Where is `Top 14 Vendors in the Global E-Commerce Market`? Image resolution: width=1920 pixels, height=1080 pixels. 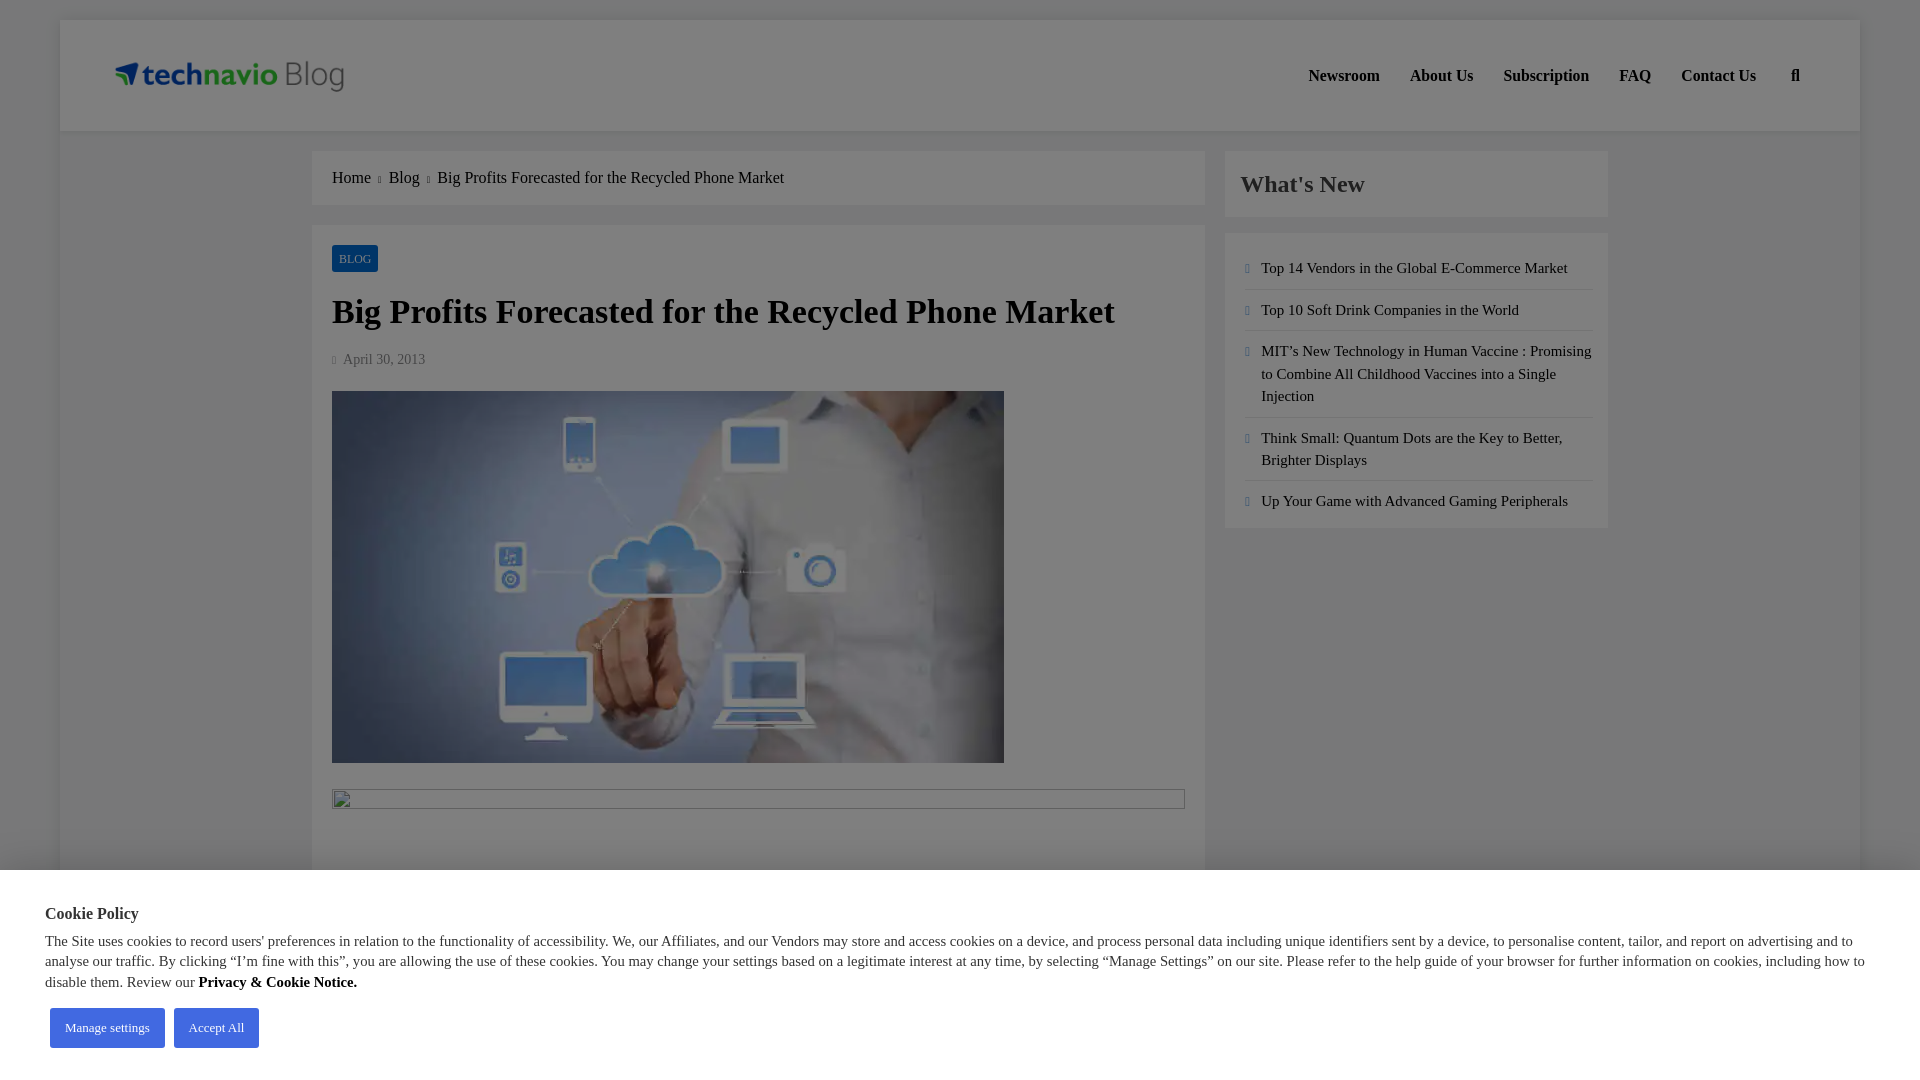 Top 14 Vendors in the Global E-Commerce Market is located at coordinates (1414, 268).